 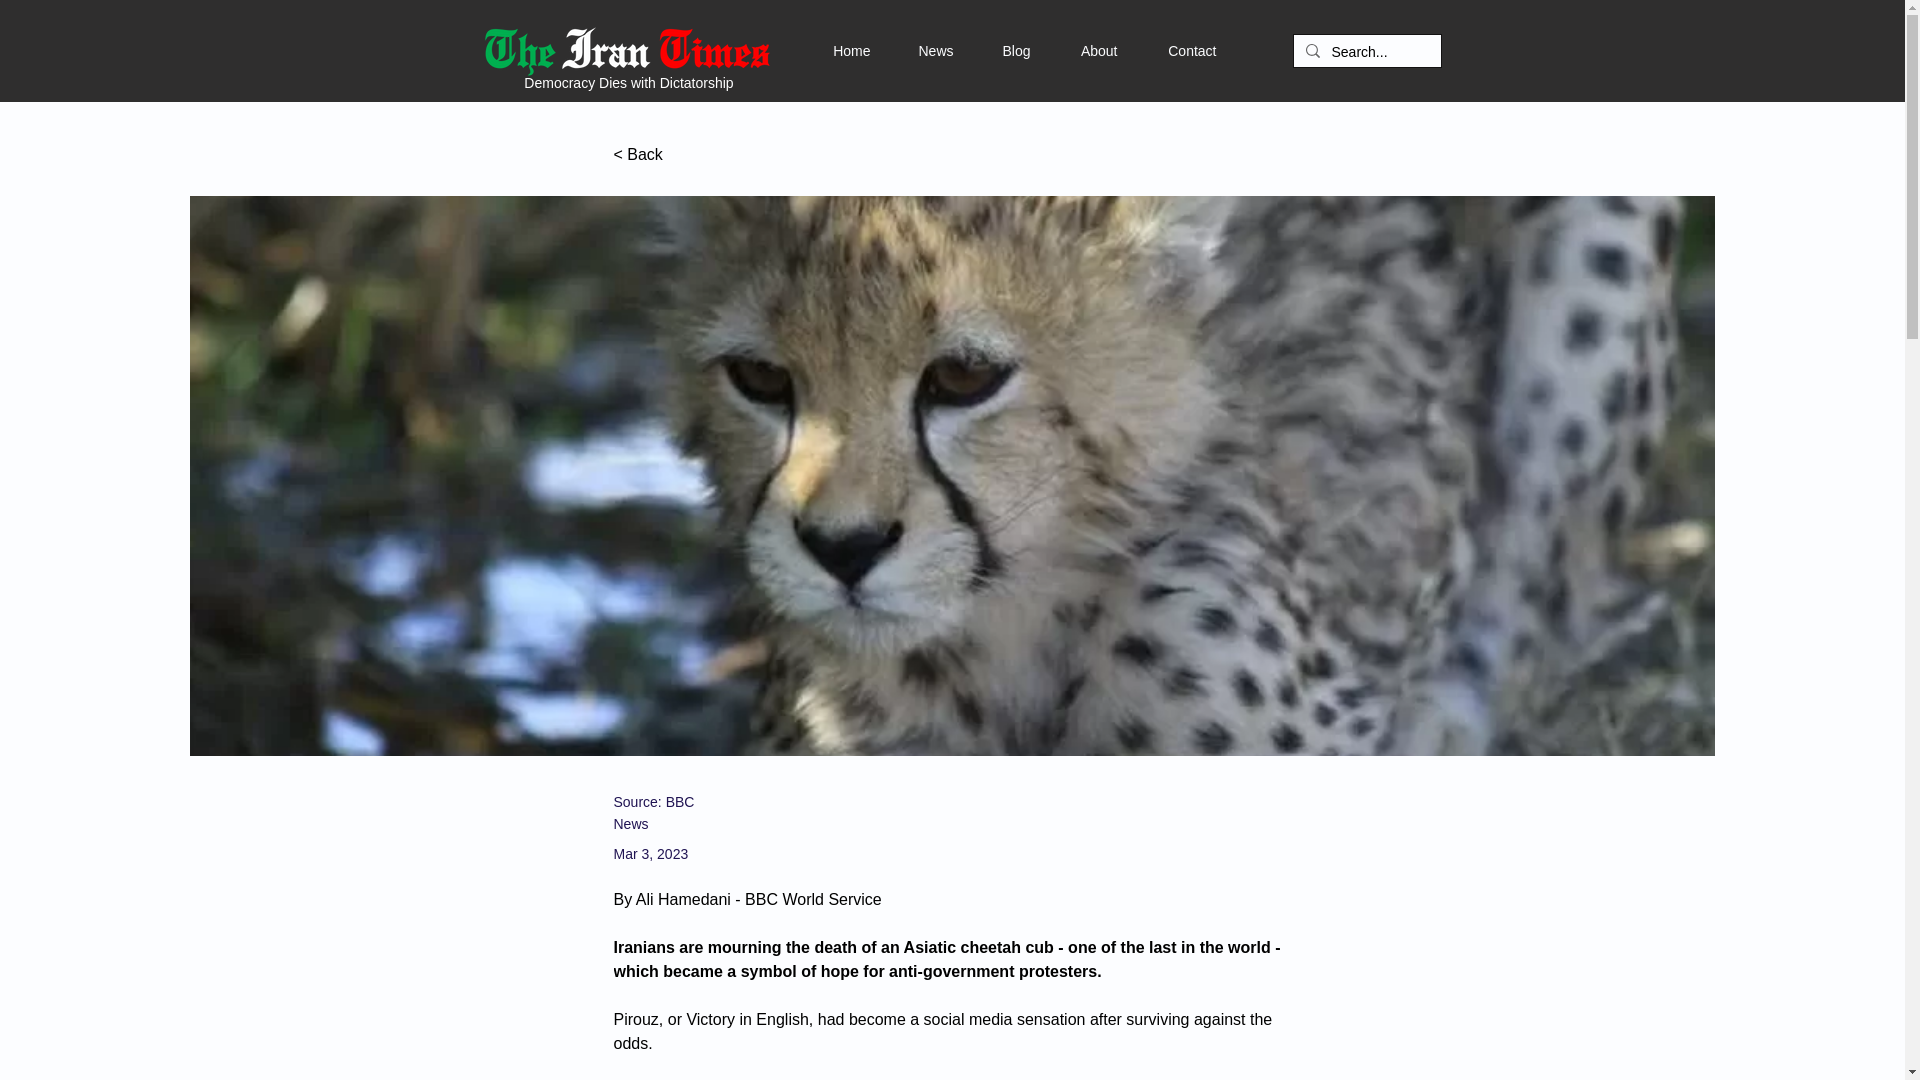 I want to click on About, so click(x=1073, y=50).